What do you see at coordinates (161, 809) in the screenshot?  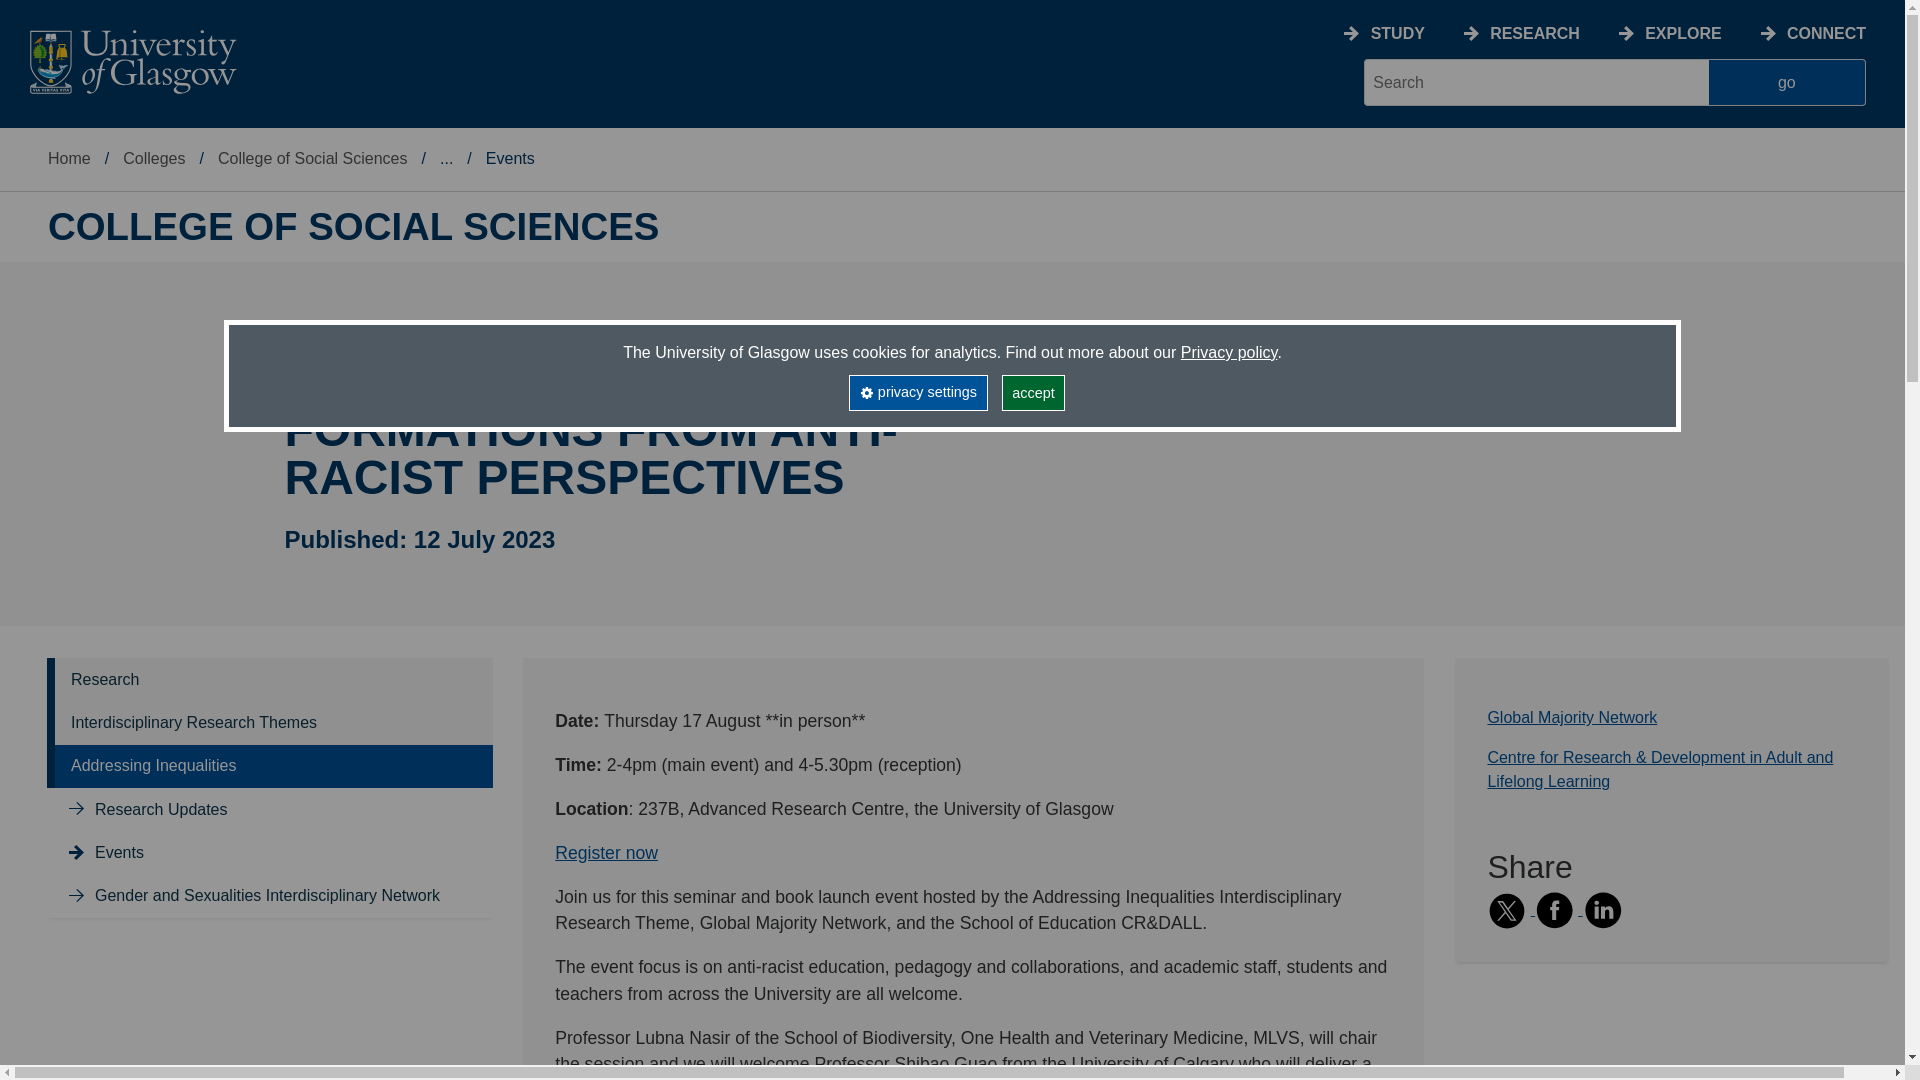 I see `Research Updates` at bounding box center [161, 809].